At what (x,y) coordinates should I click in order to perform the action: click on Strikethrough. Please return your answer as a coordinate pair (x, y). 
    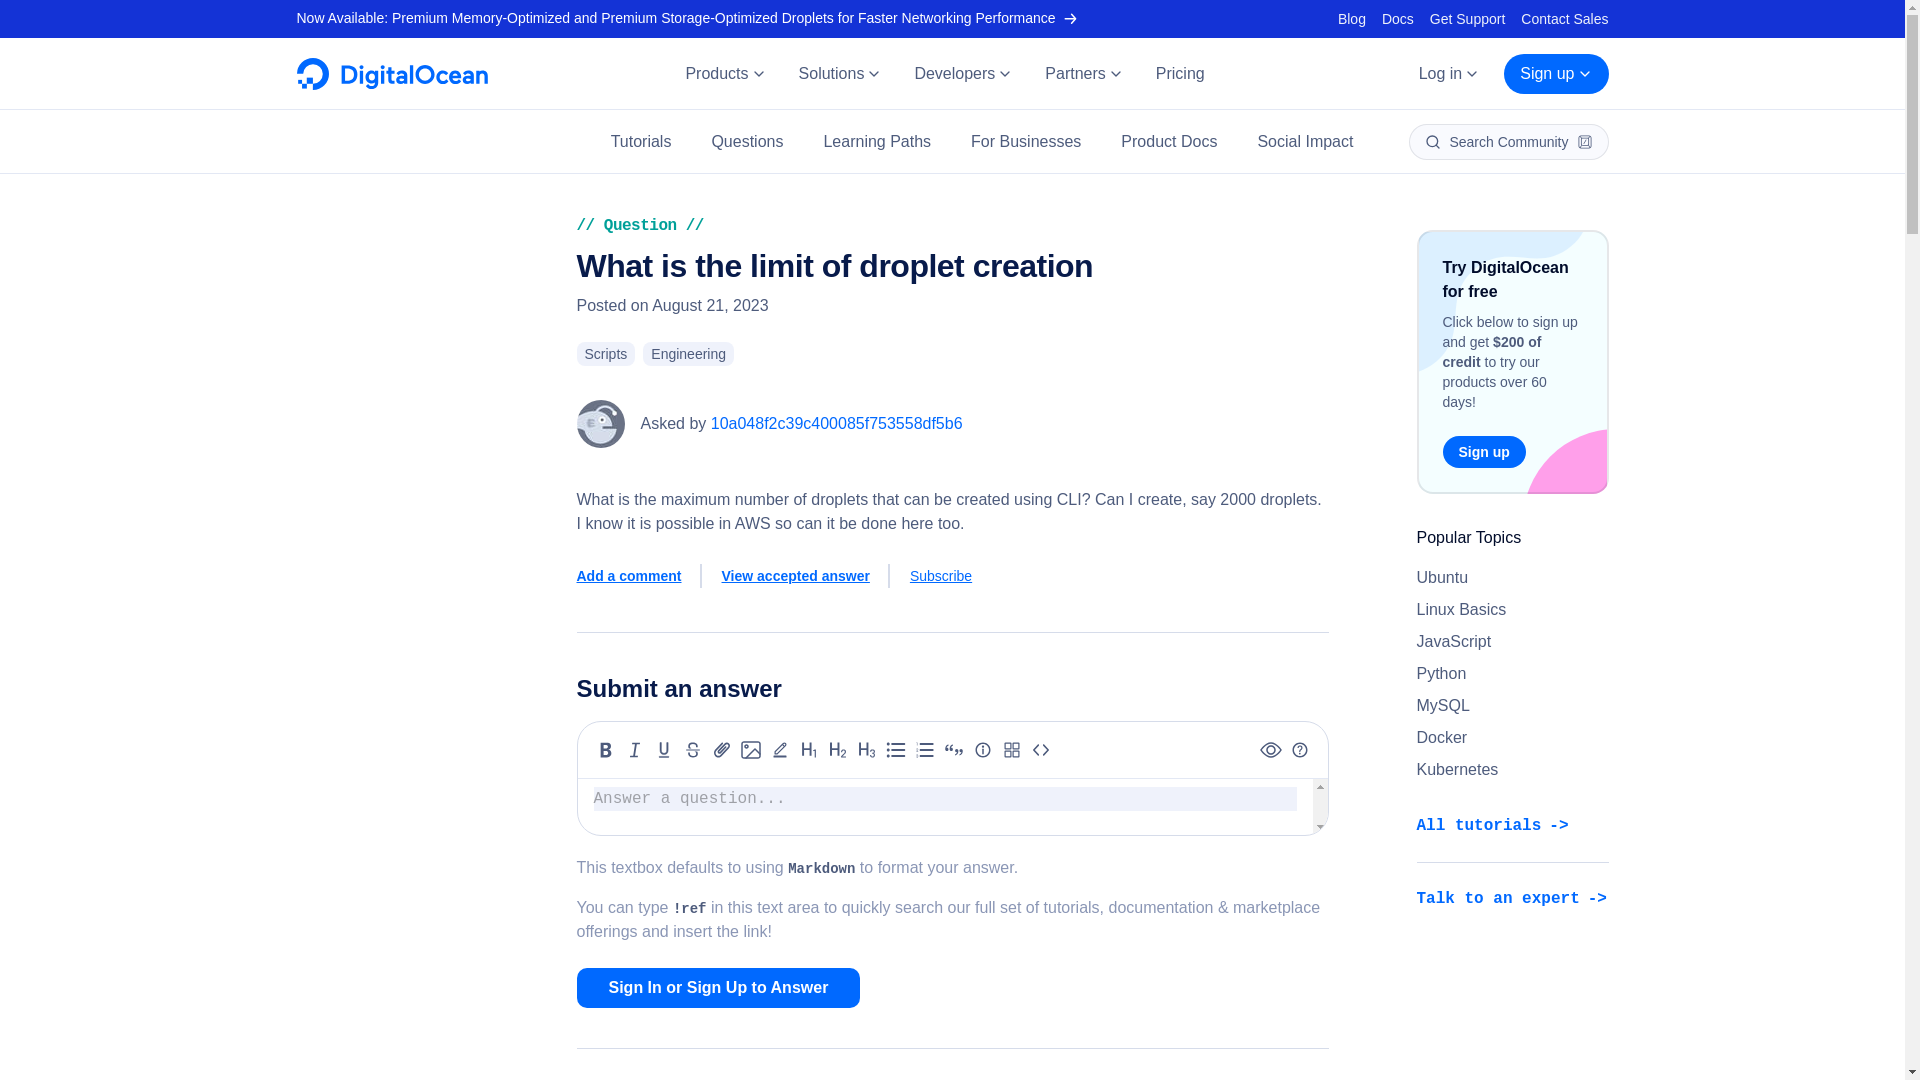
    Looking at the image, I should click on (692, 750).